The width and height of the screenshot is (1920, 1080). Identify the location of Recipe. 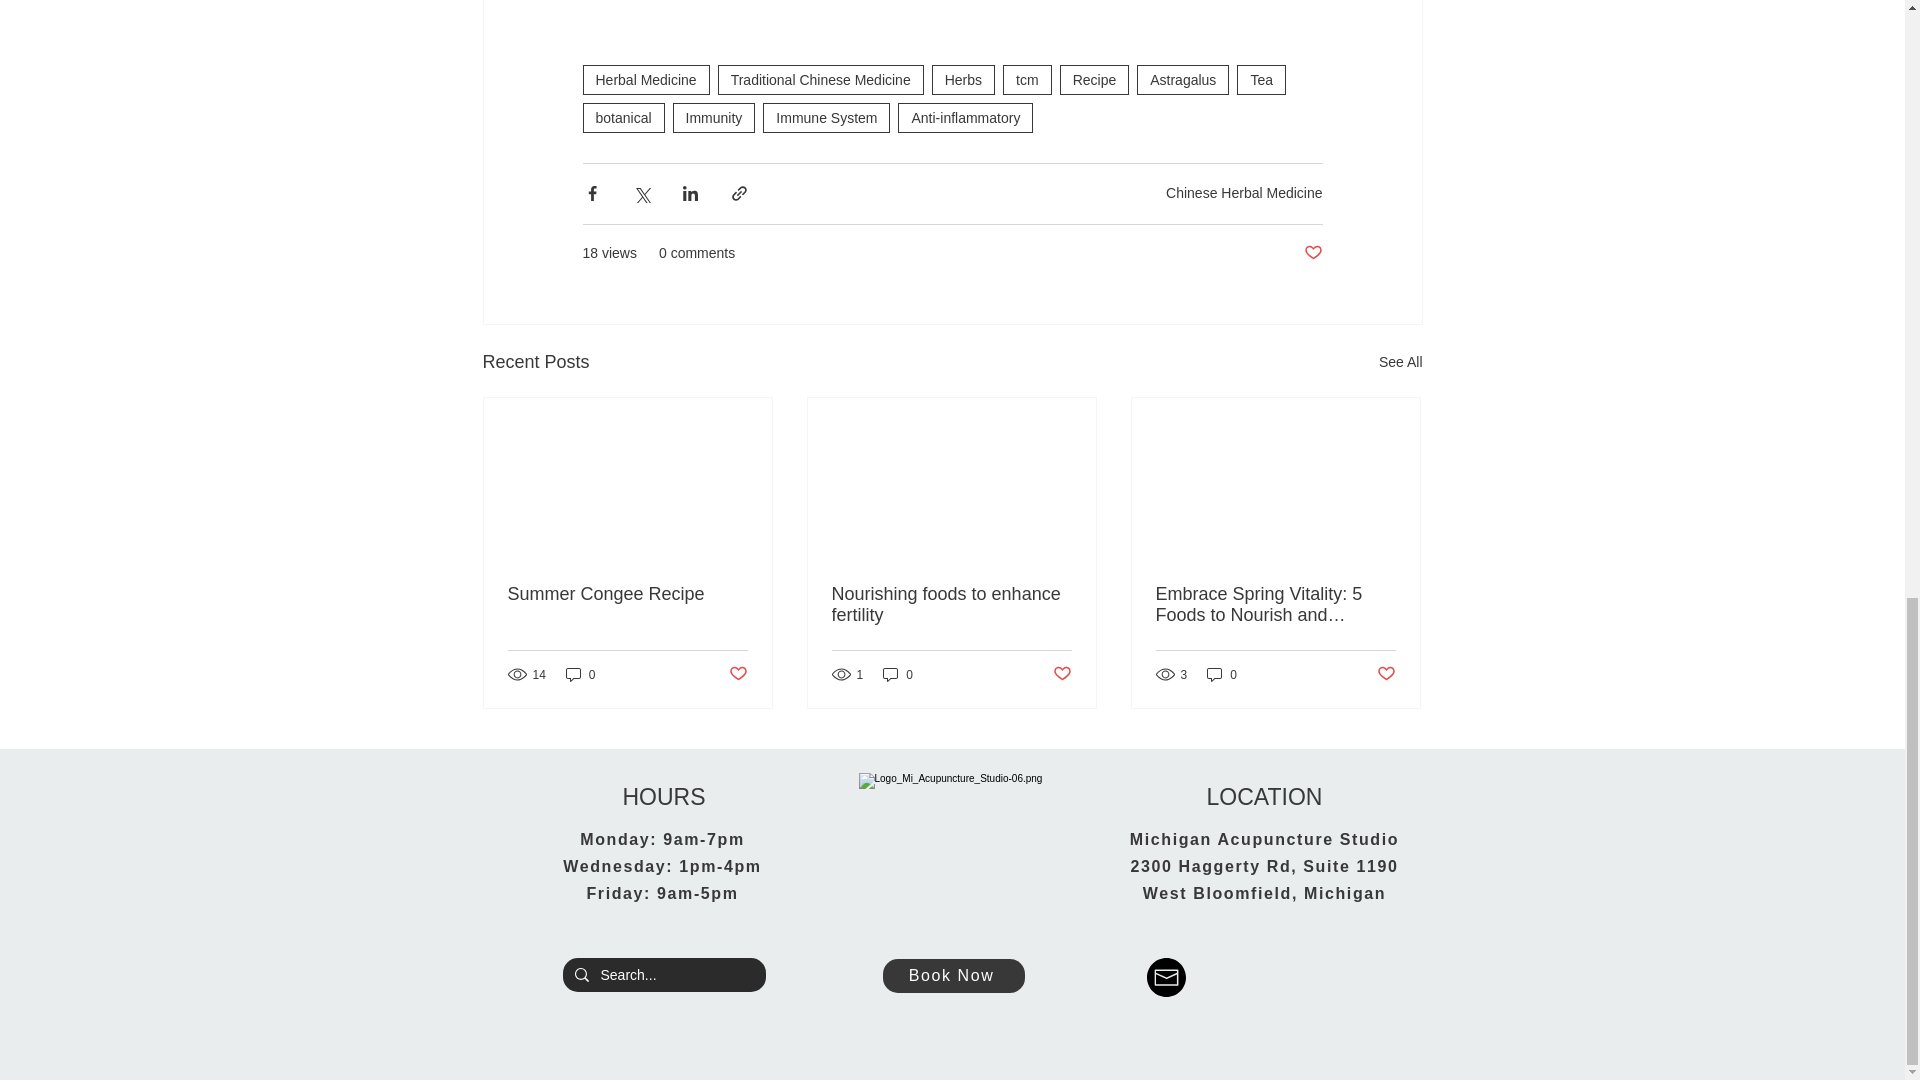
(1094, 80).